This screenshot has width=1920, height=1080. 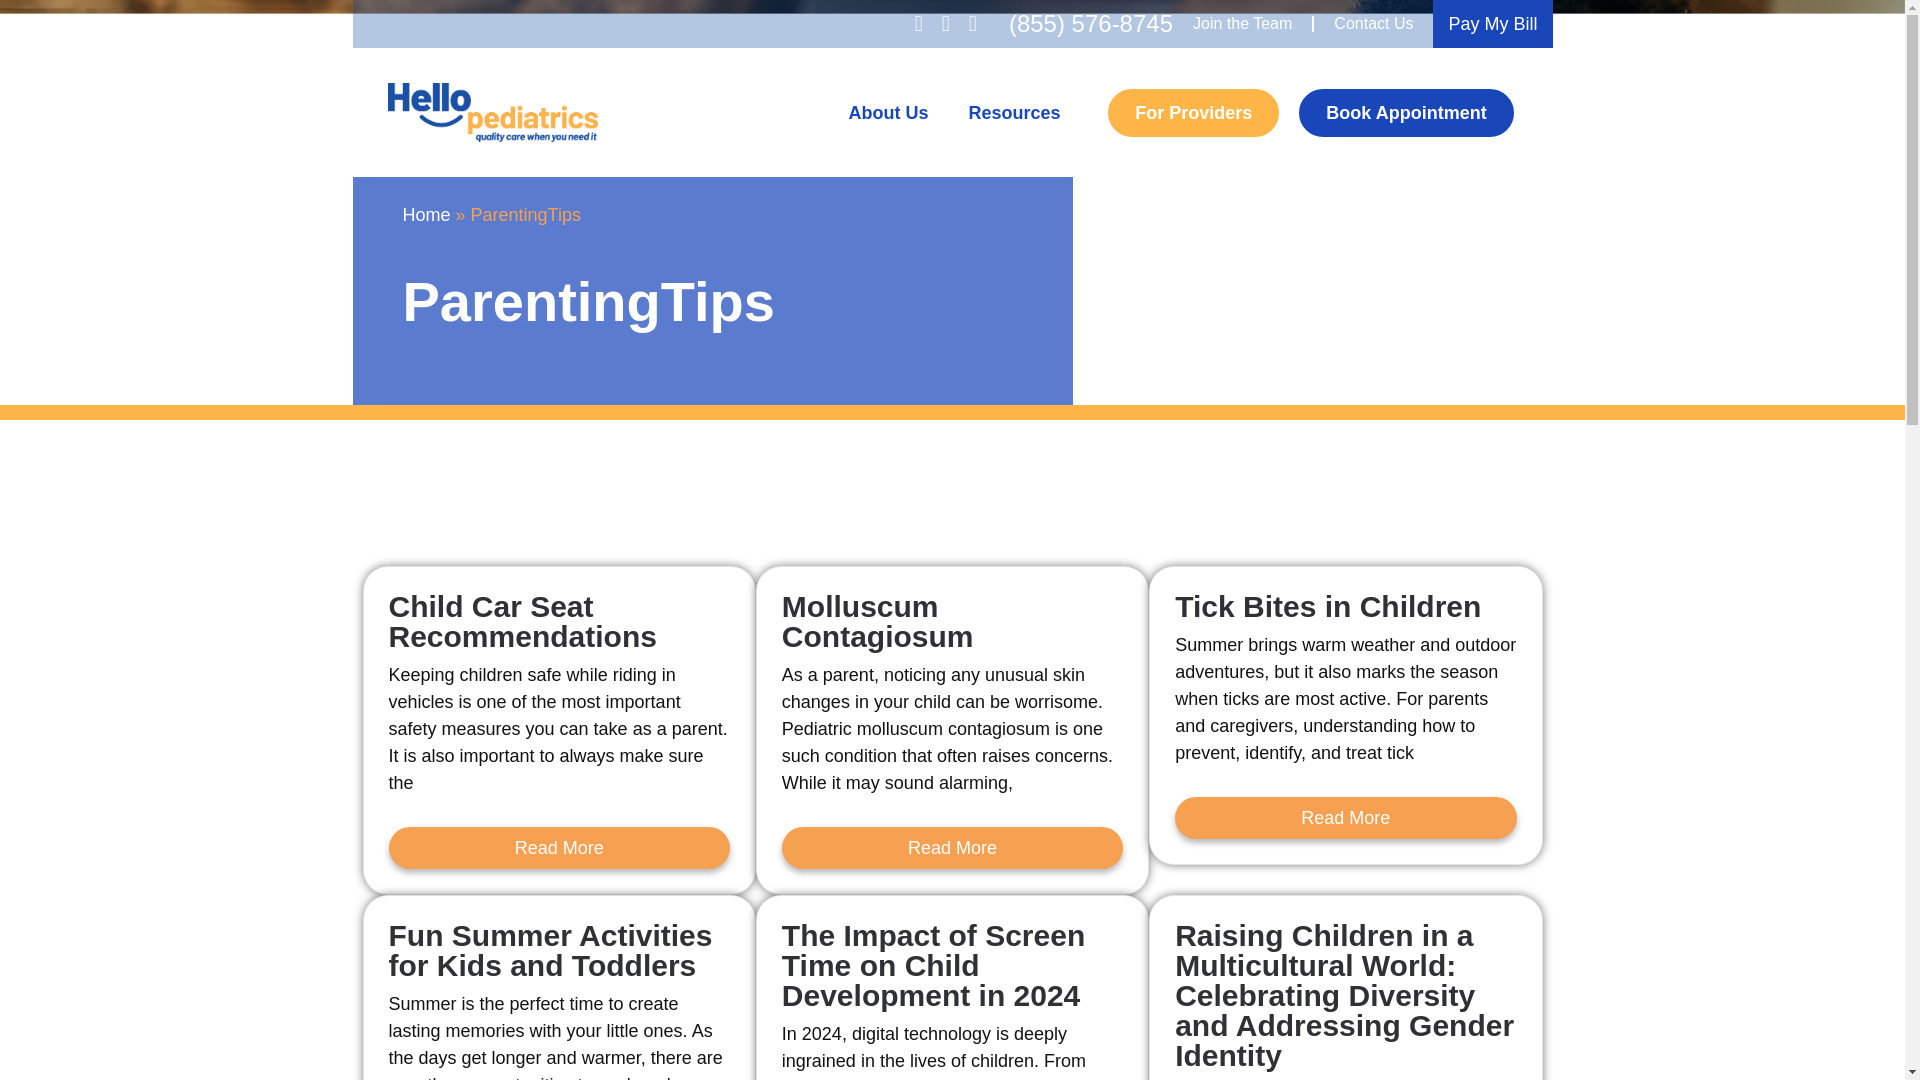 What do you see at coordinates (1492, 24) in the screenshot?
I see `Pay My Bill` at bounding box center [1492, 24].